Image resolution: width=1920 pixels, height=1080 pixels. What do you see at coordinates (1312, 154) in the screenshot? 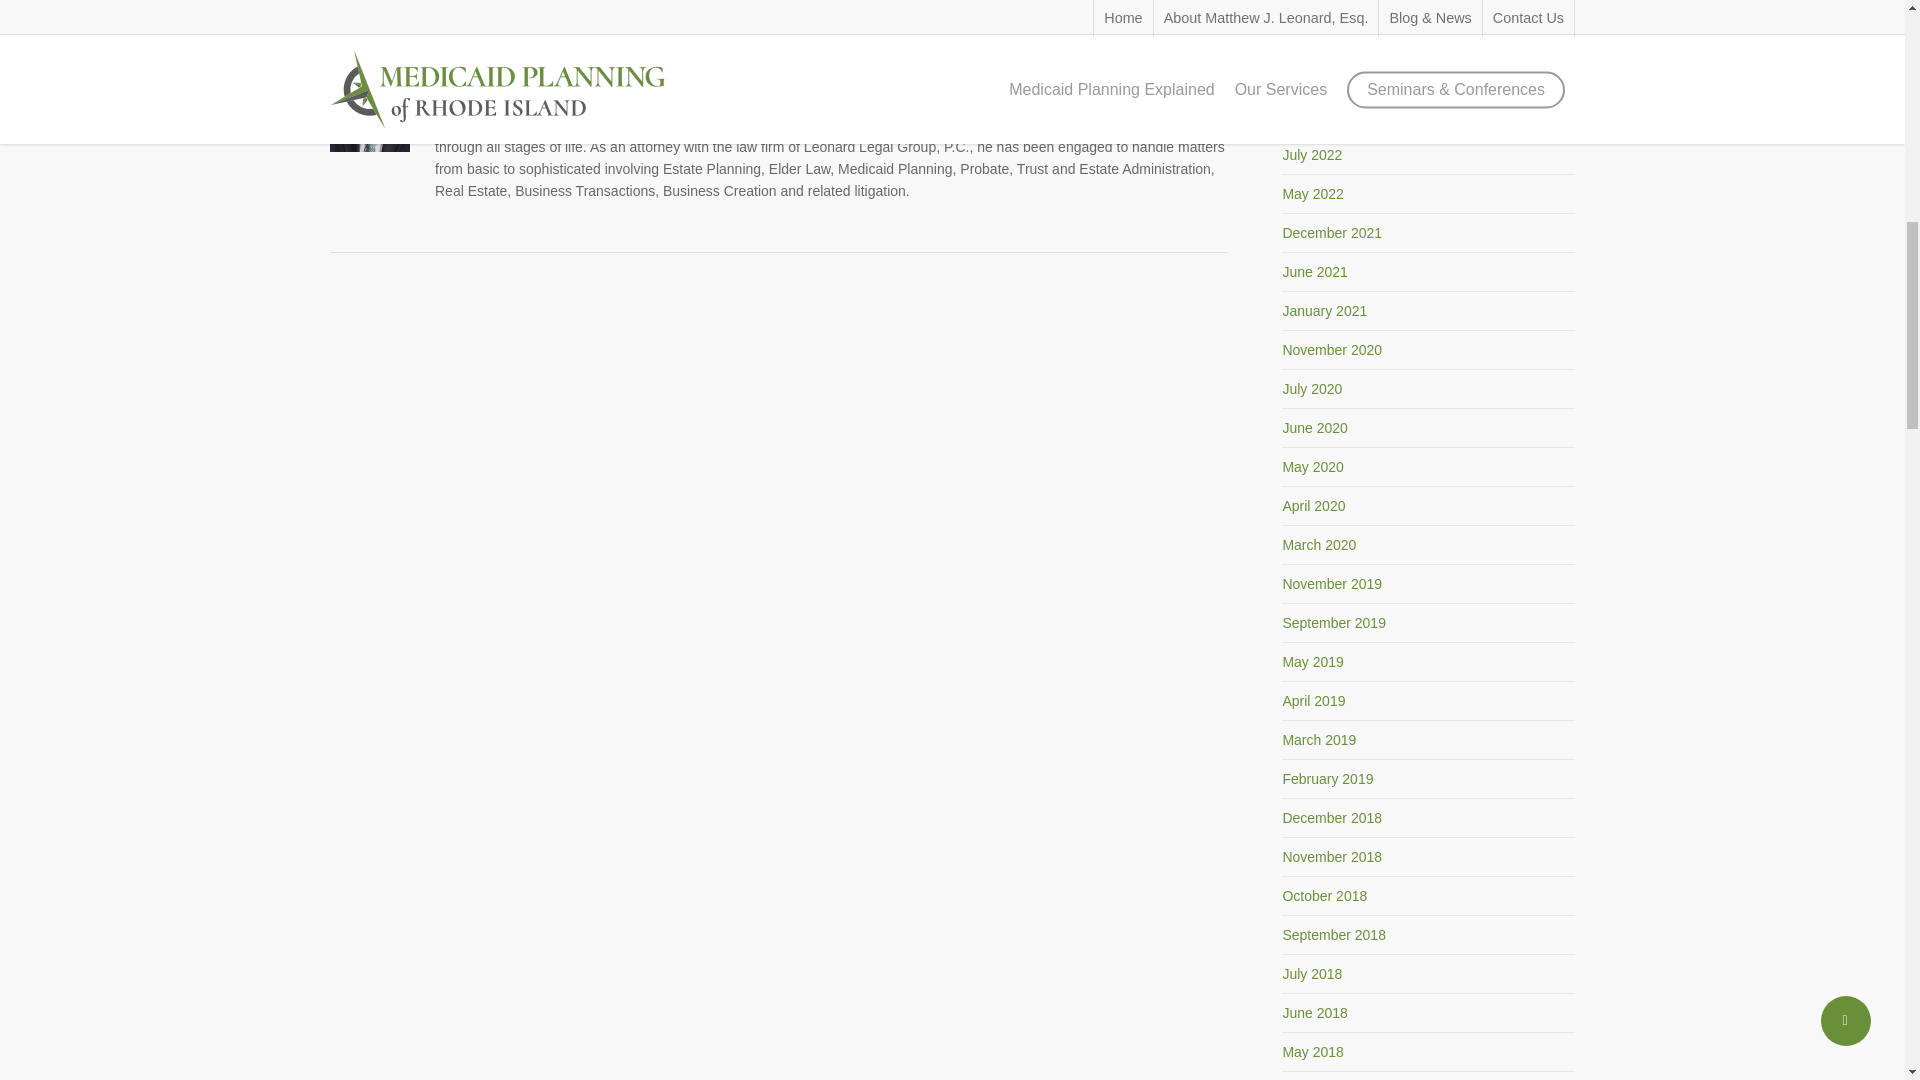
I see `July 2022` at bounding box center [1312, 154].